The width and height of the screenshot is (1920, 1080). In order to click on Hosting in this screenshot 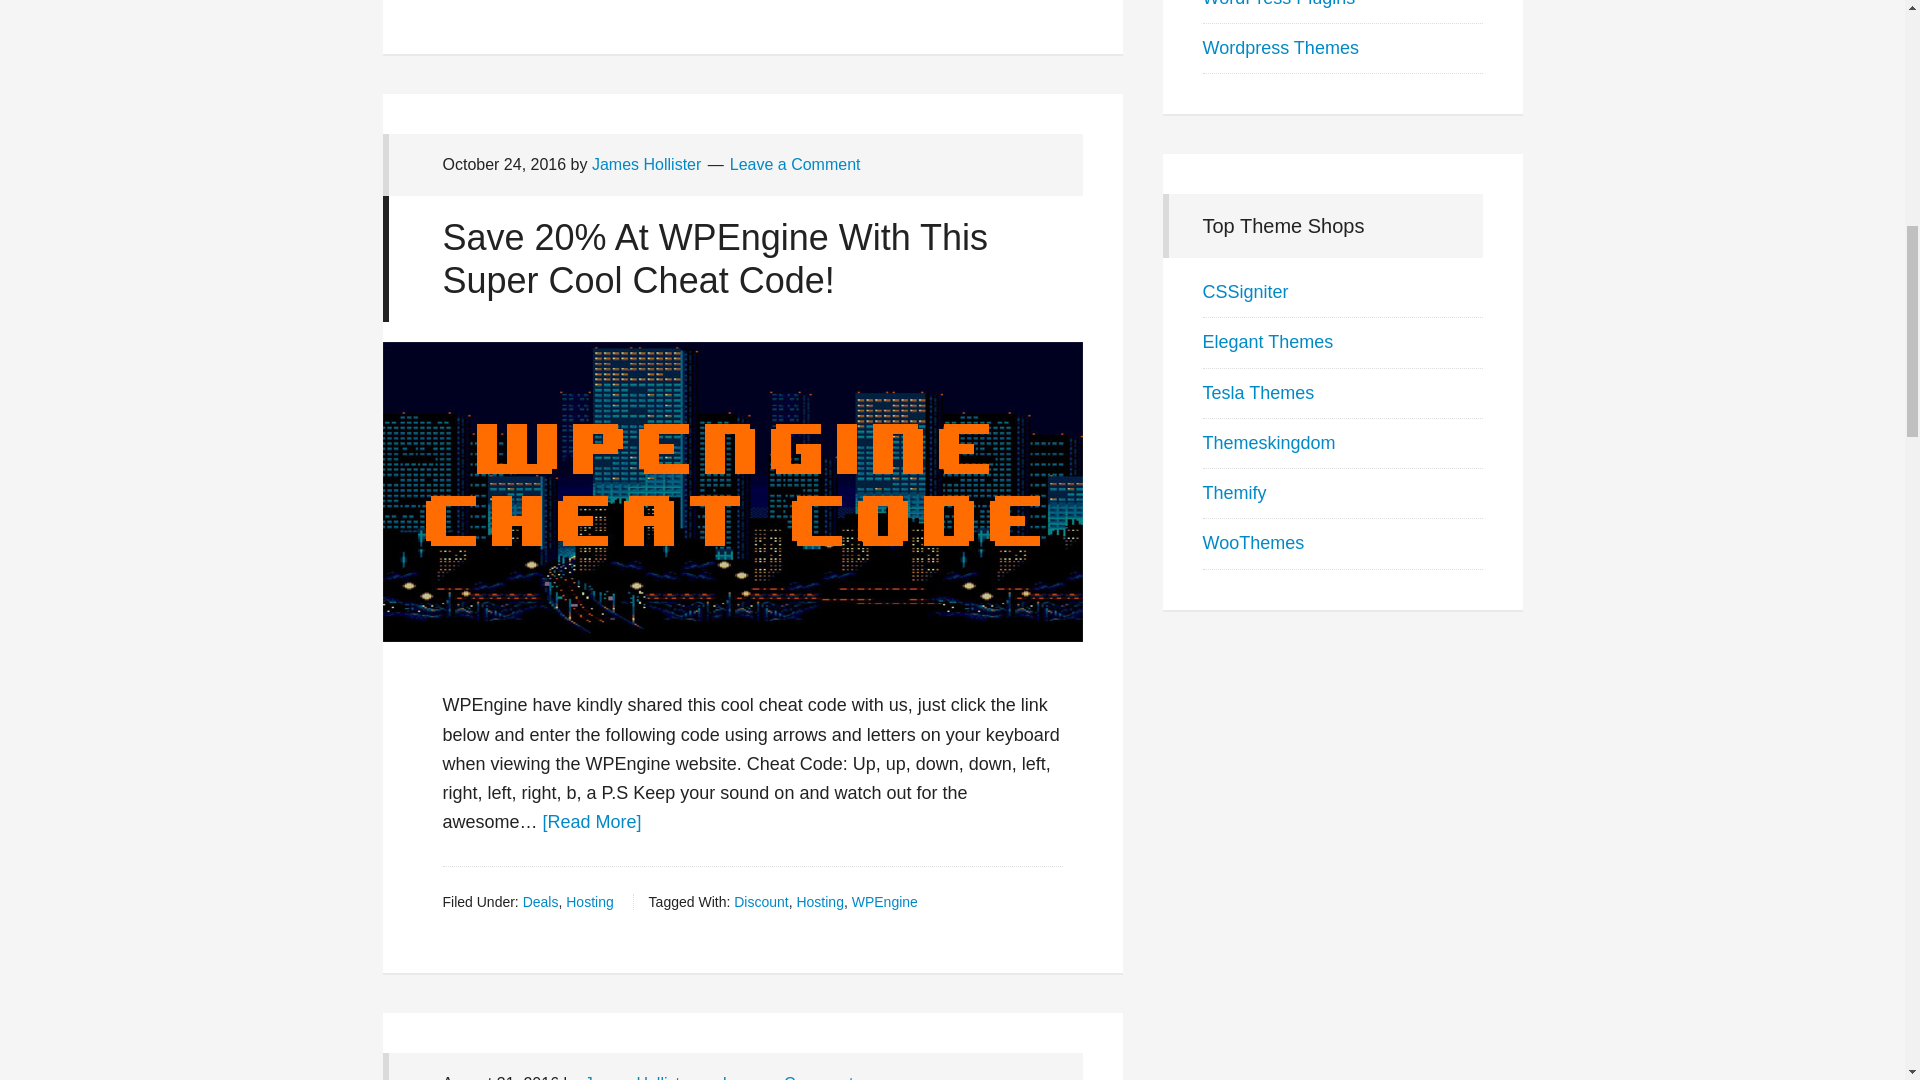, I will do `click(589, 902)`.